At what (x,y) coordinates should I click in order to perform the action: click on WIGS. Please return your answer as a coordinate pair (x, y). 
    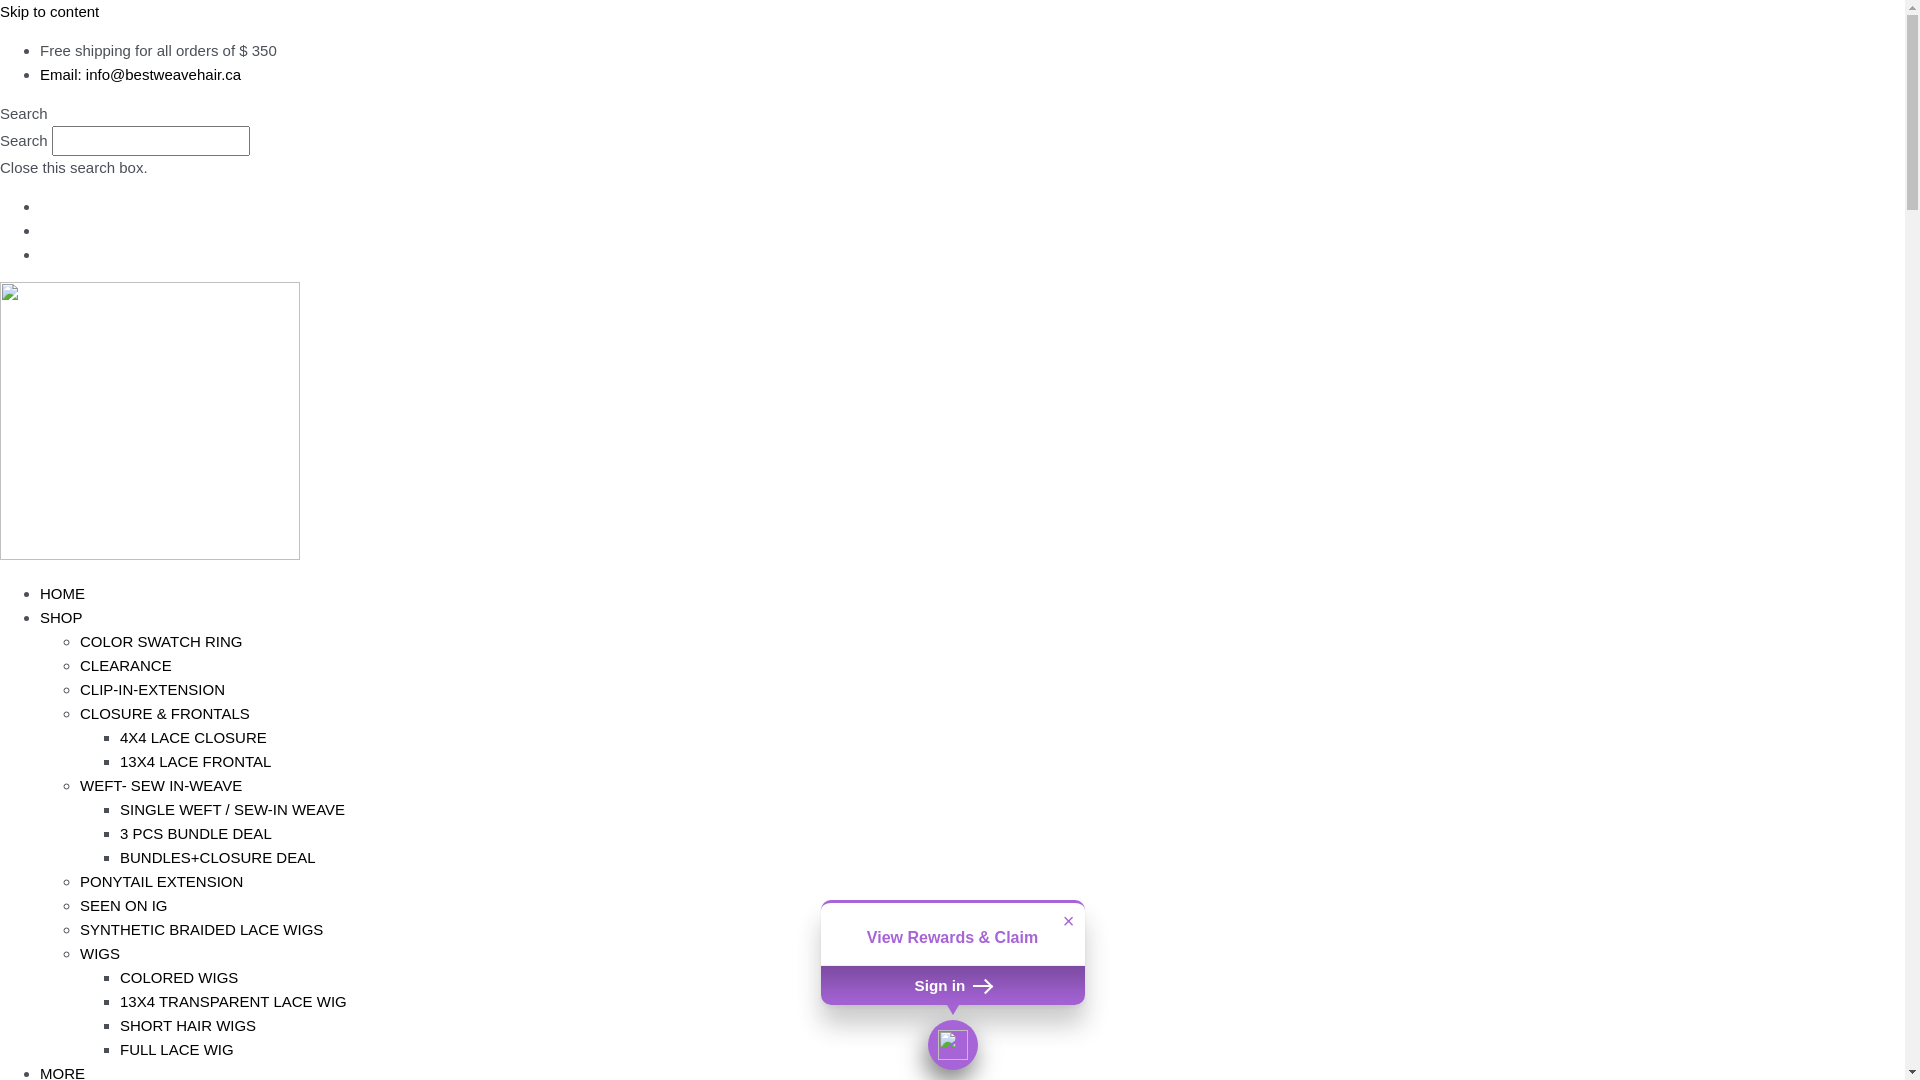
    Looking at the image, I should click on (100, 954).